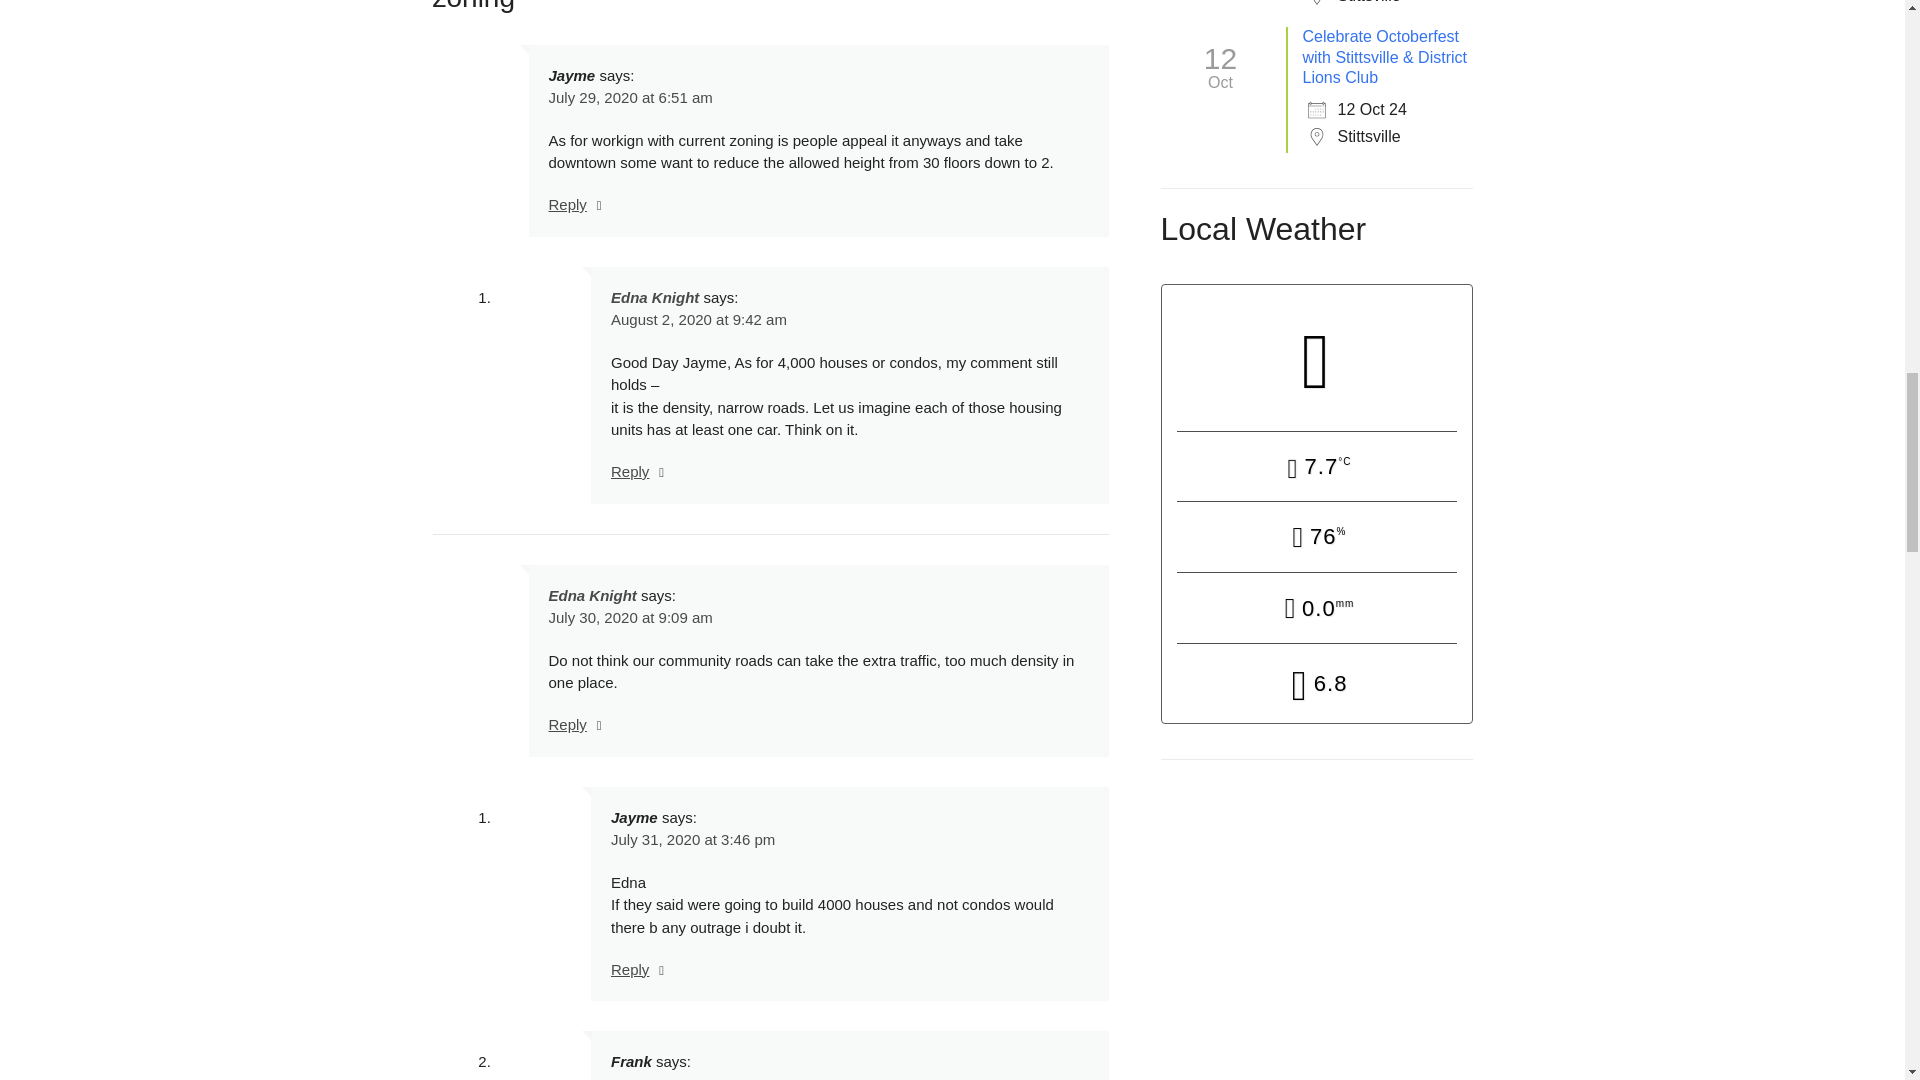 The height and width of the screenshot is (1080, 1920). I want to click on August 2, 2020 at 9:42 am, so click(698, 320).